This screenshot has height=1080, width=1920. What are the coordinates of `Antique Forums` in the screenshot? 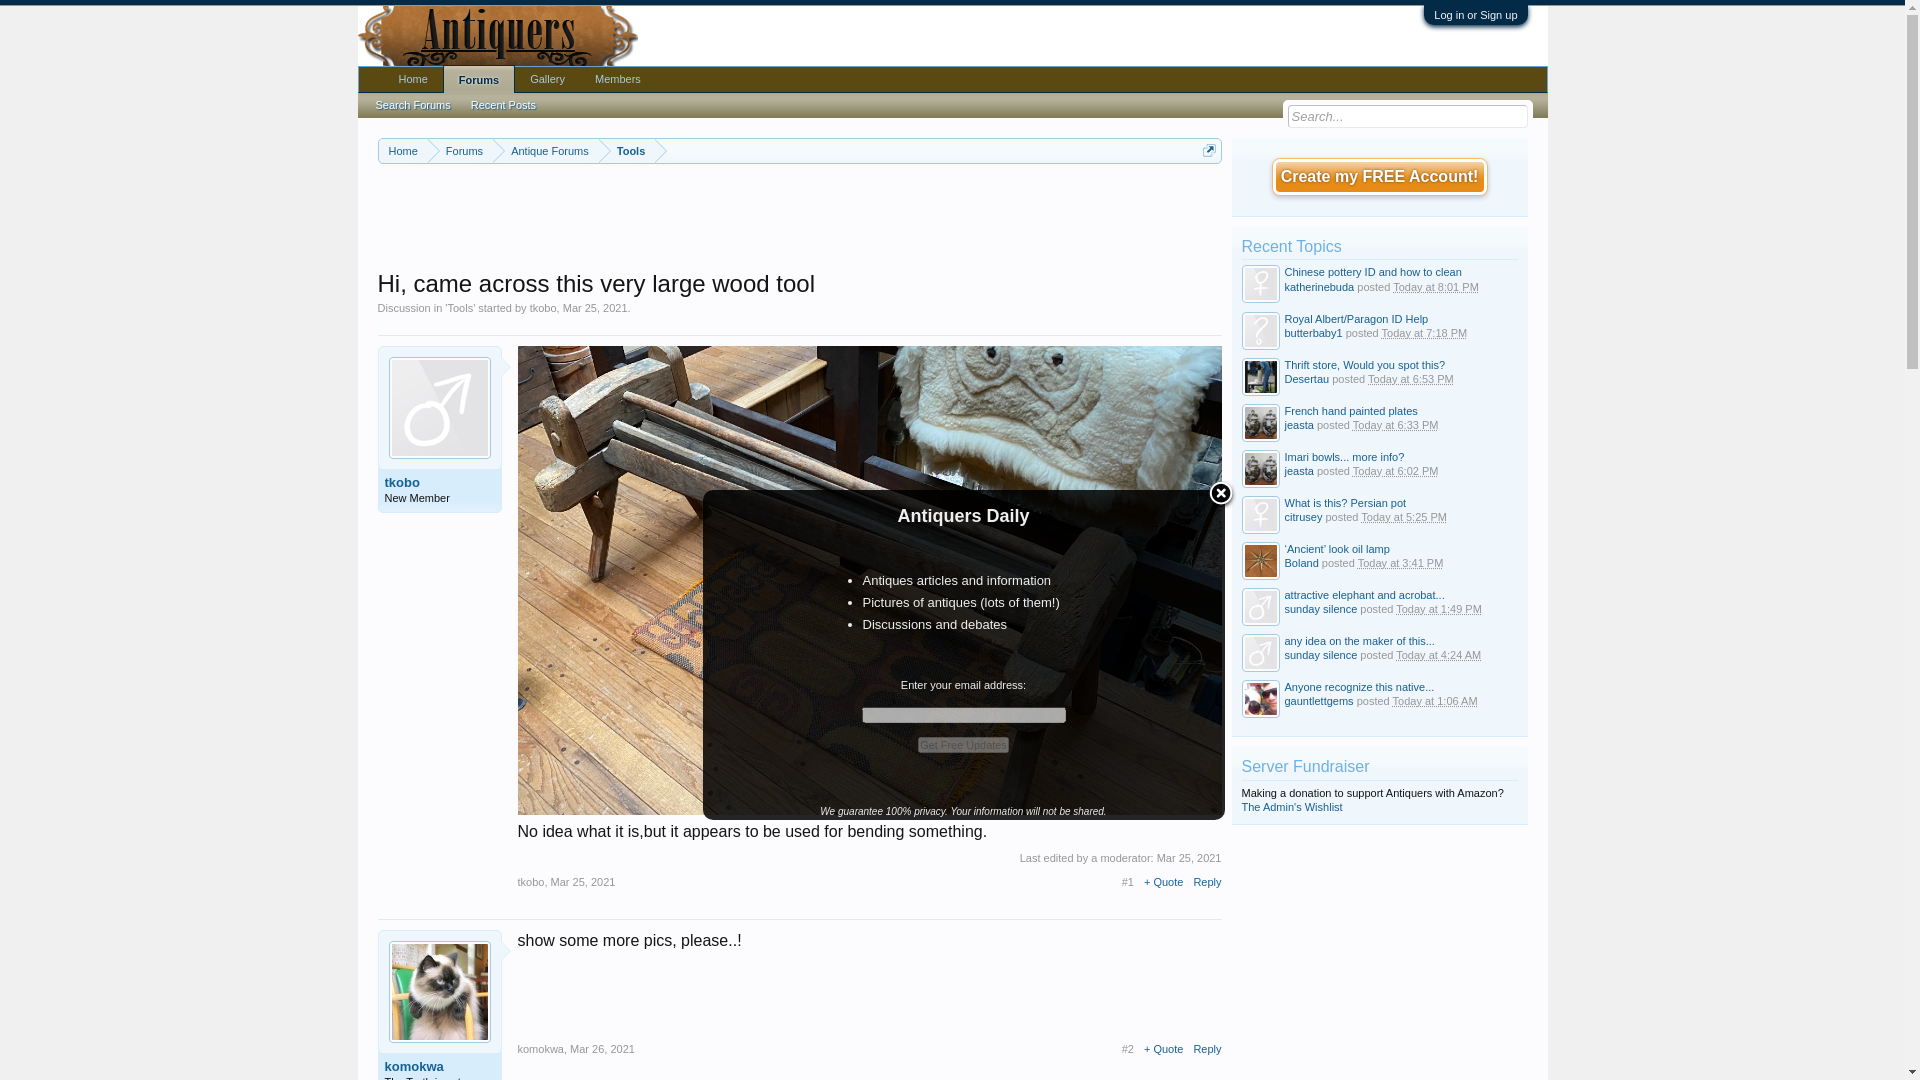 It's located at (546, 152).